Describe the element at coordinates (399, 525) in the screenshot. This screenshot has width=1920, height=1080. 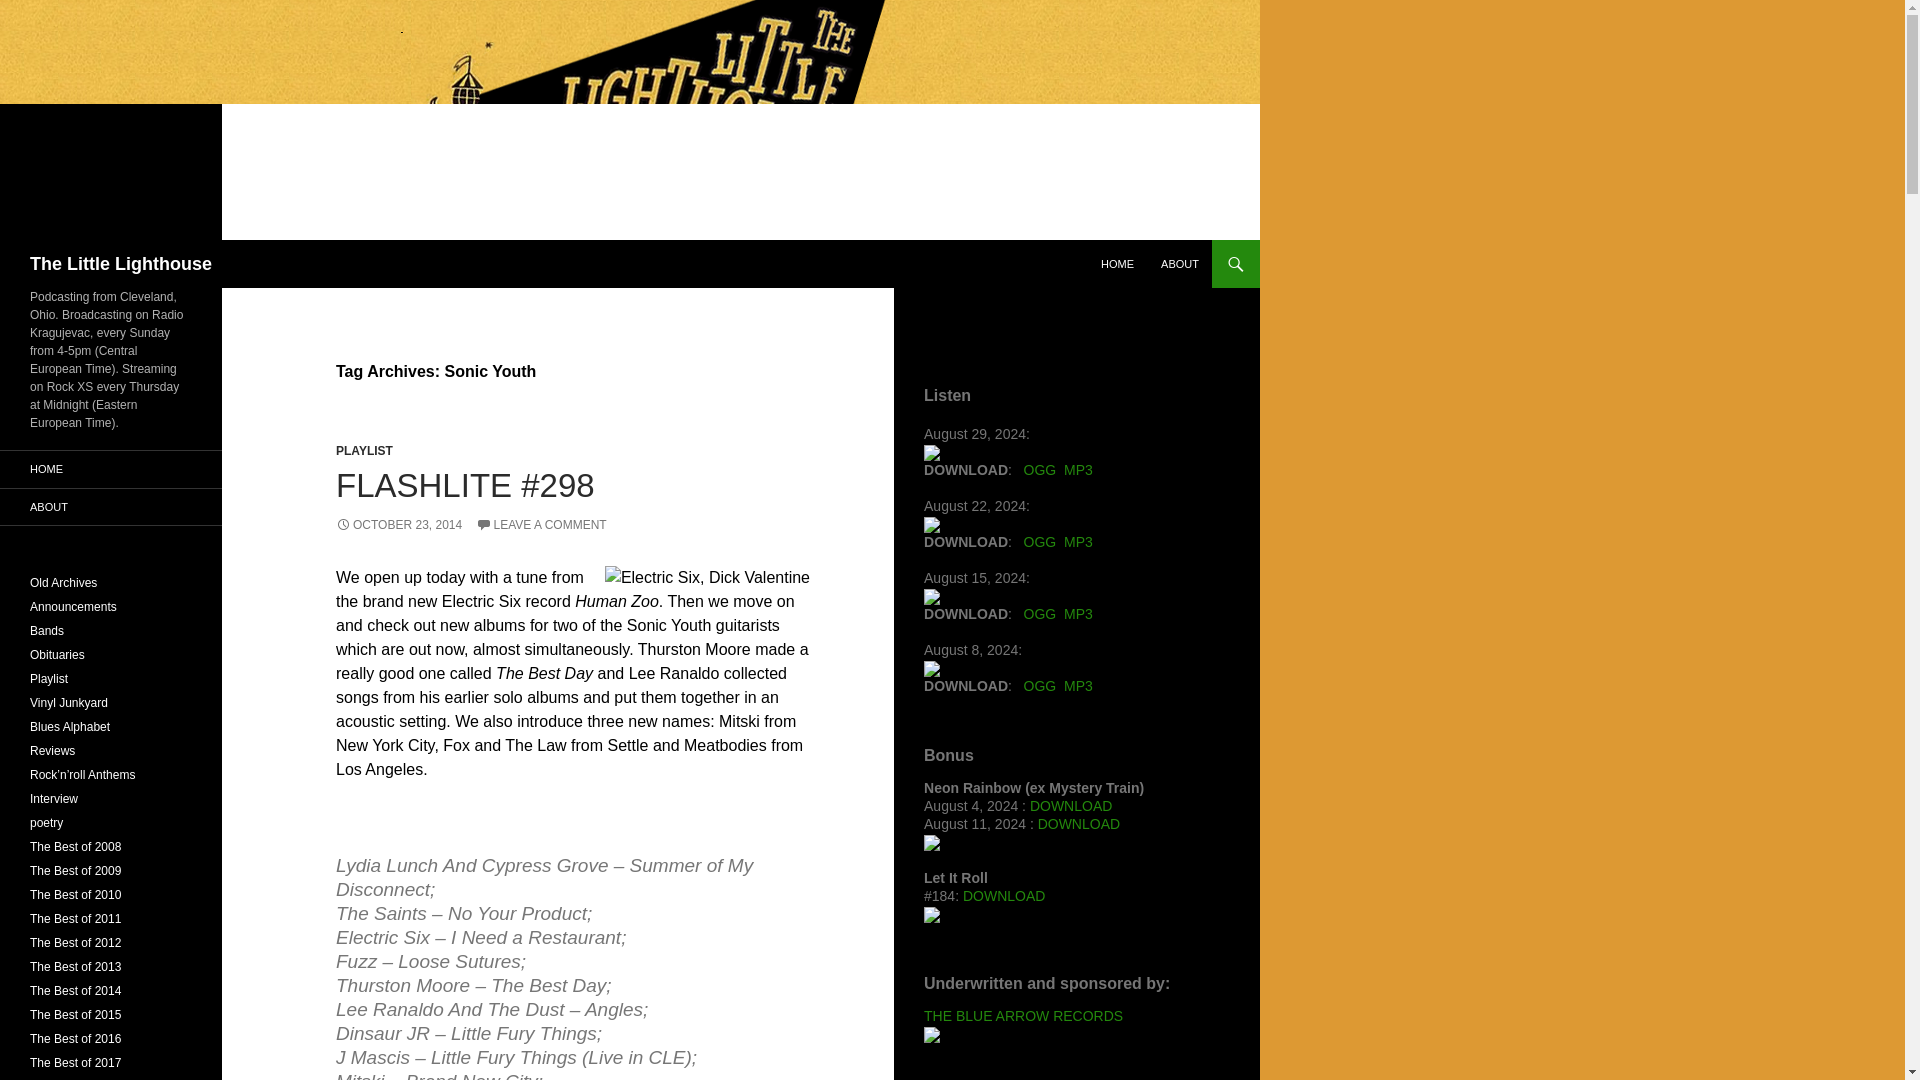
I see `OCTOBER 23, 2014` at that location.